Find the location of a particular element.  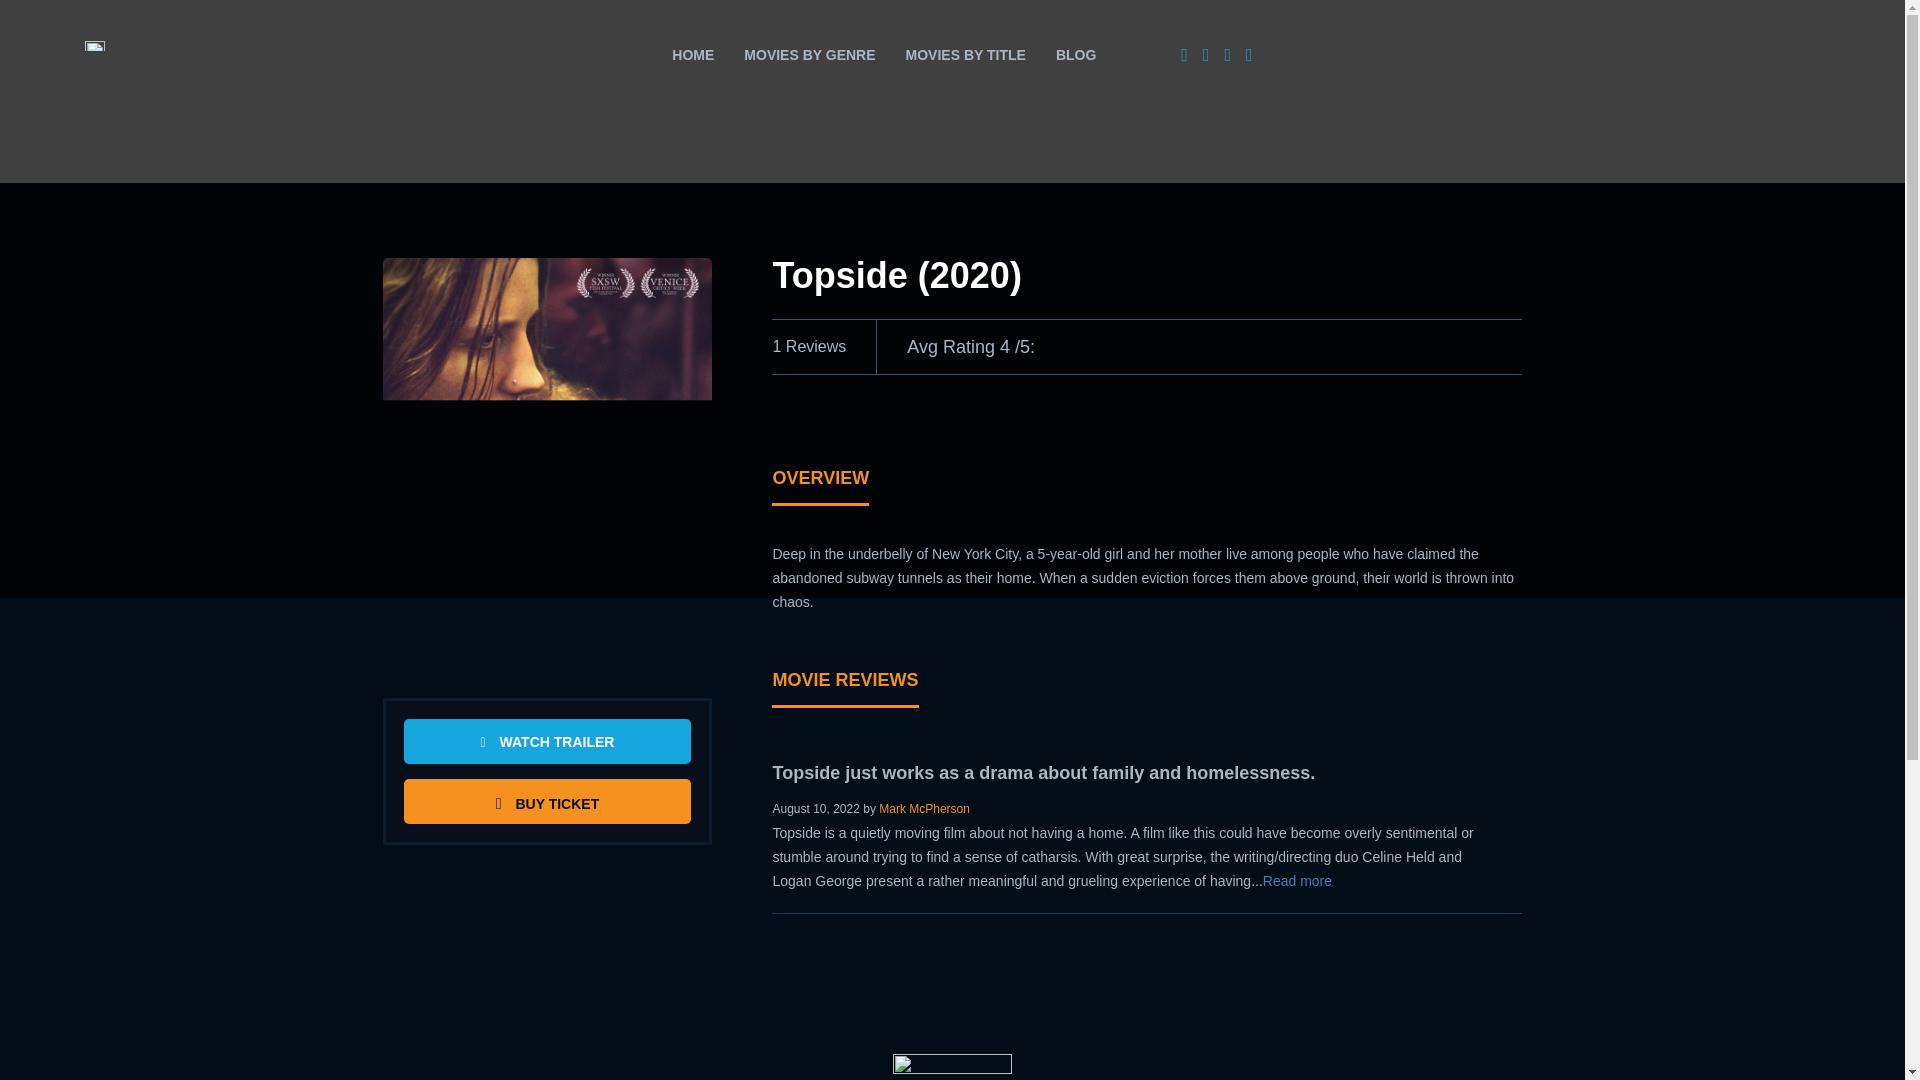

BLOG is located at coordinates (1076, 54).